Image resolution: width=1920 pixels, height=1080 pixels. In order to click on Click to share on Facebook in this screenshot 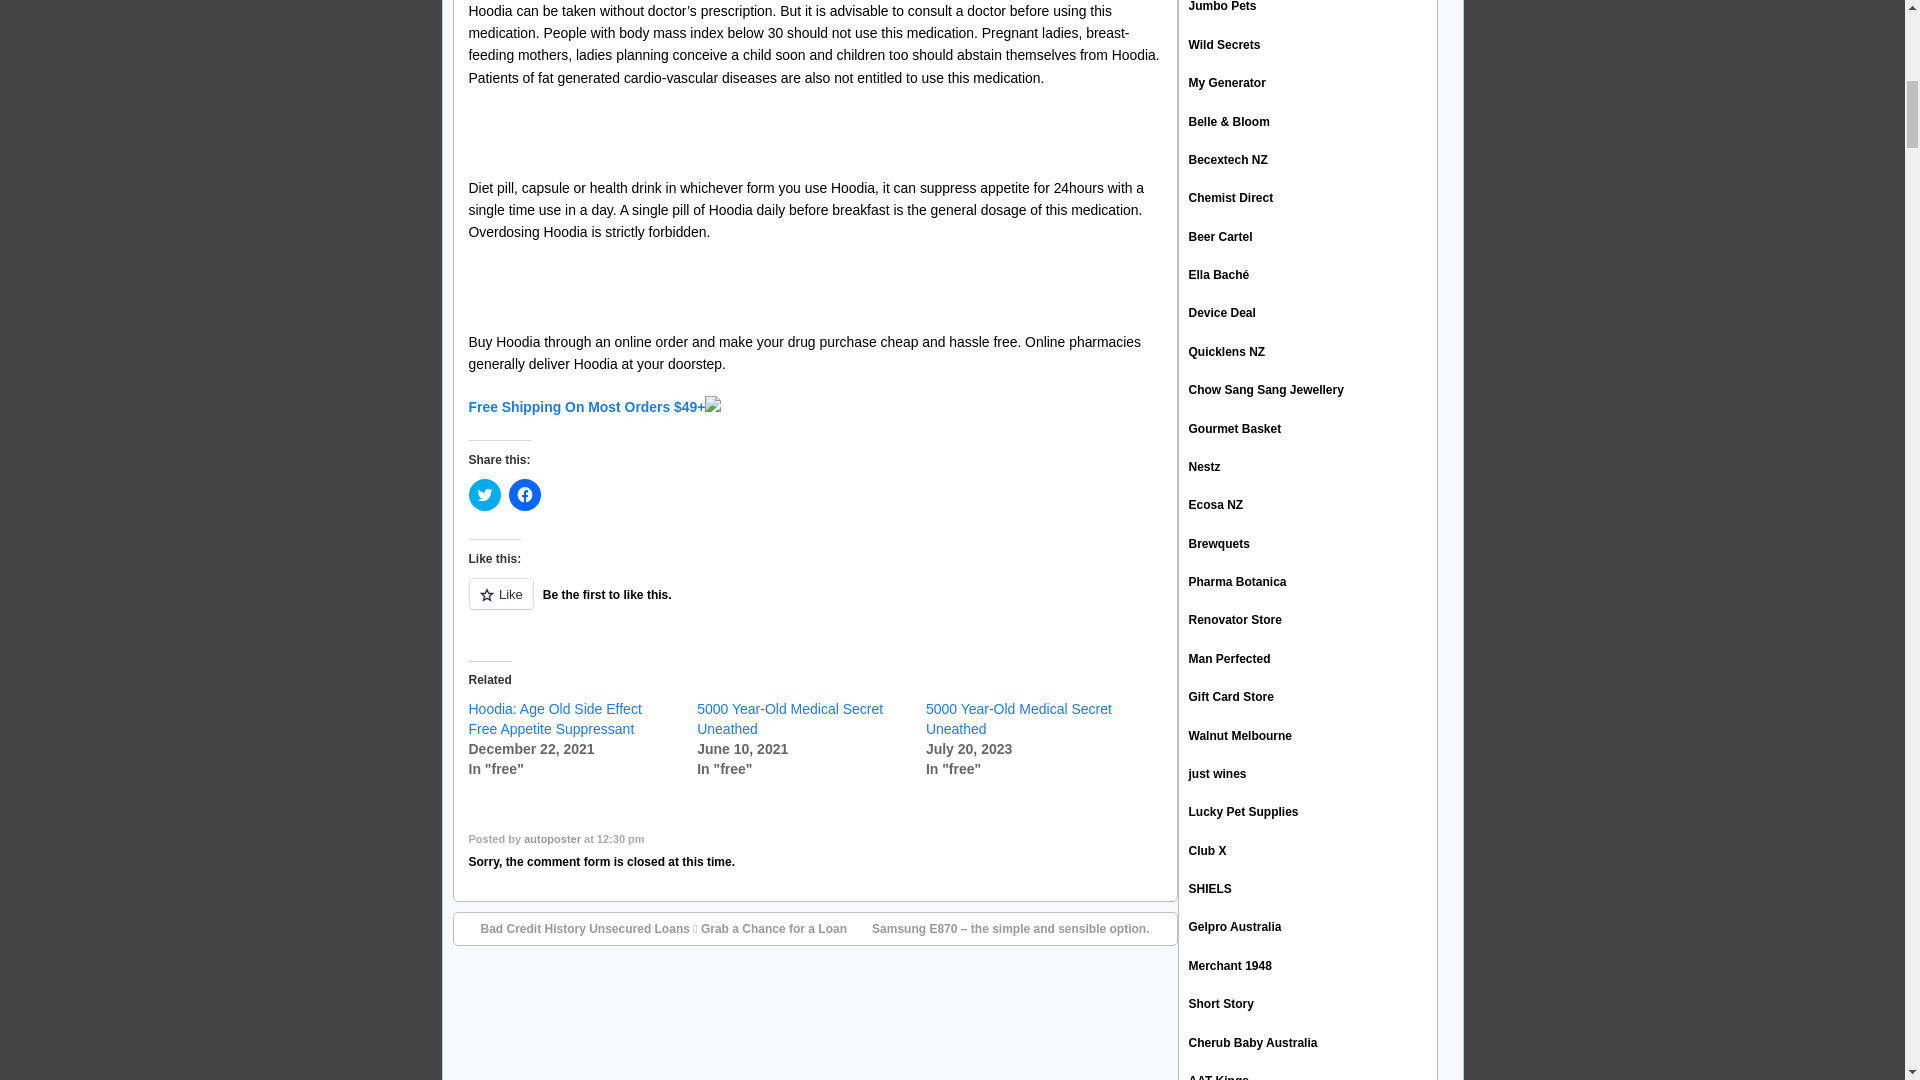, I will do `click(524, 494)`.